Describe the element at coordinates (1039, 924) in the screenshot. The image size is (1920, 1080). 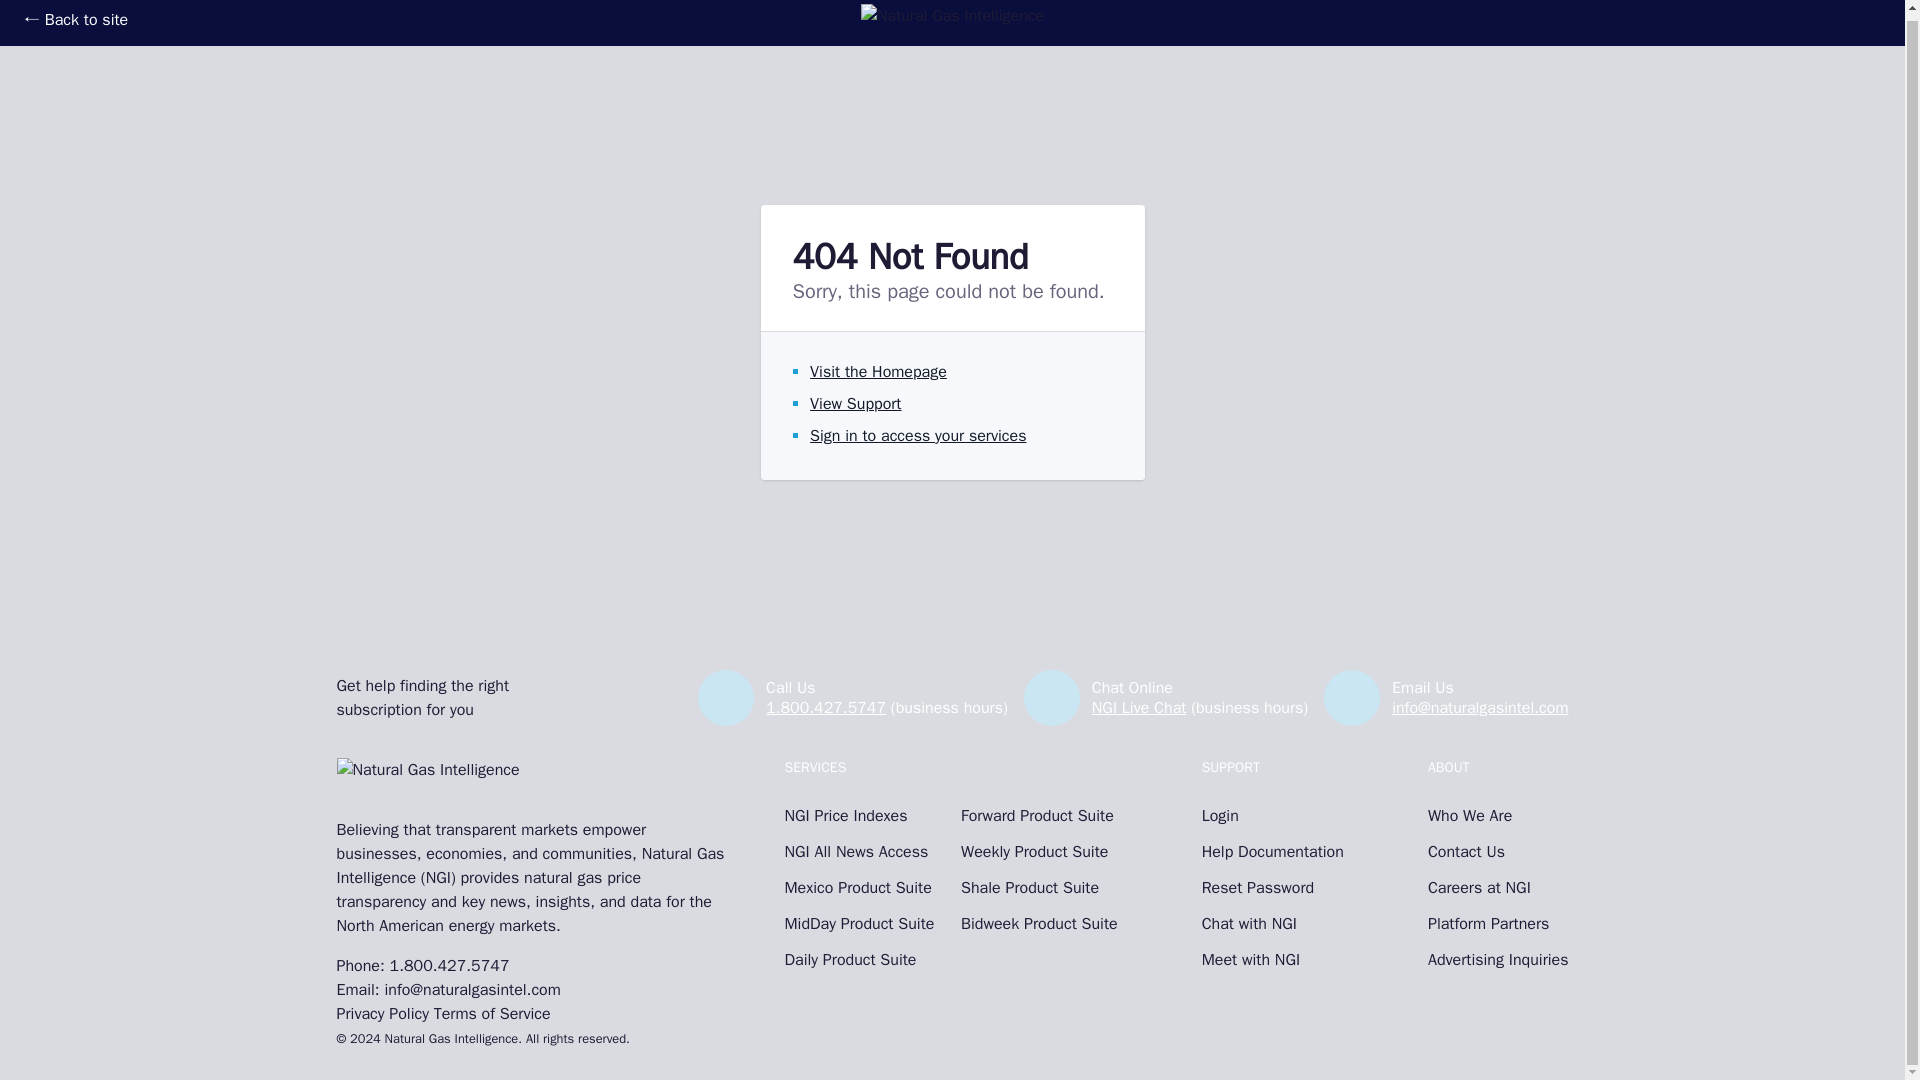
I see `Bidweek Product Suite` at that location.